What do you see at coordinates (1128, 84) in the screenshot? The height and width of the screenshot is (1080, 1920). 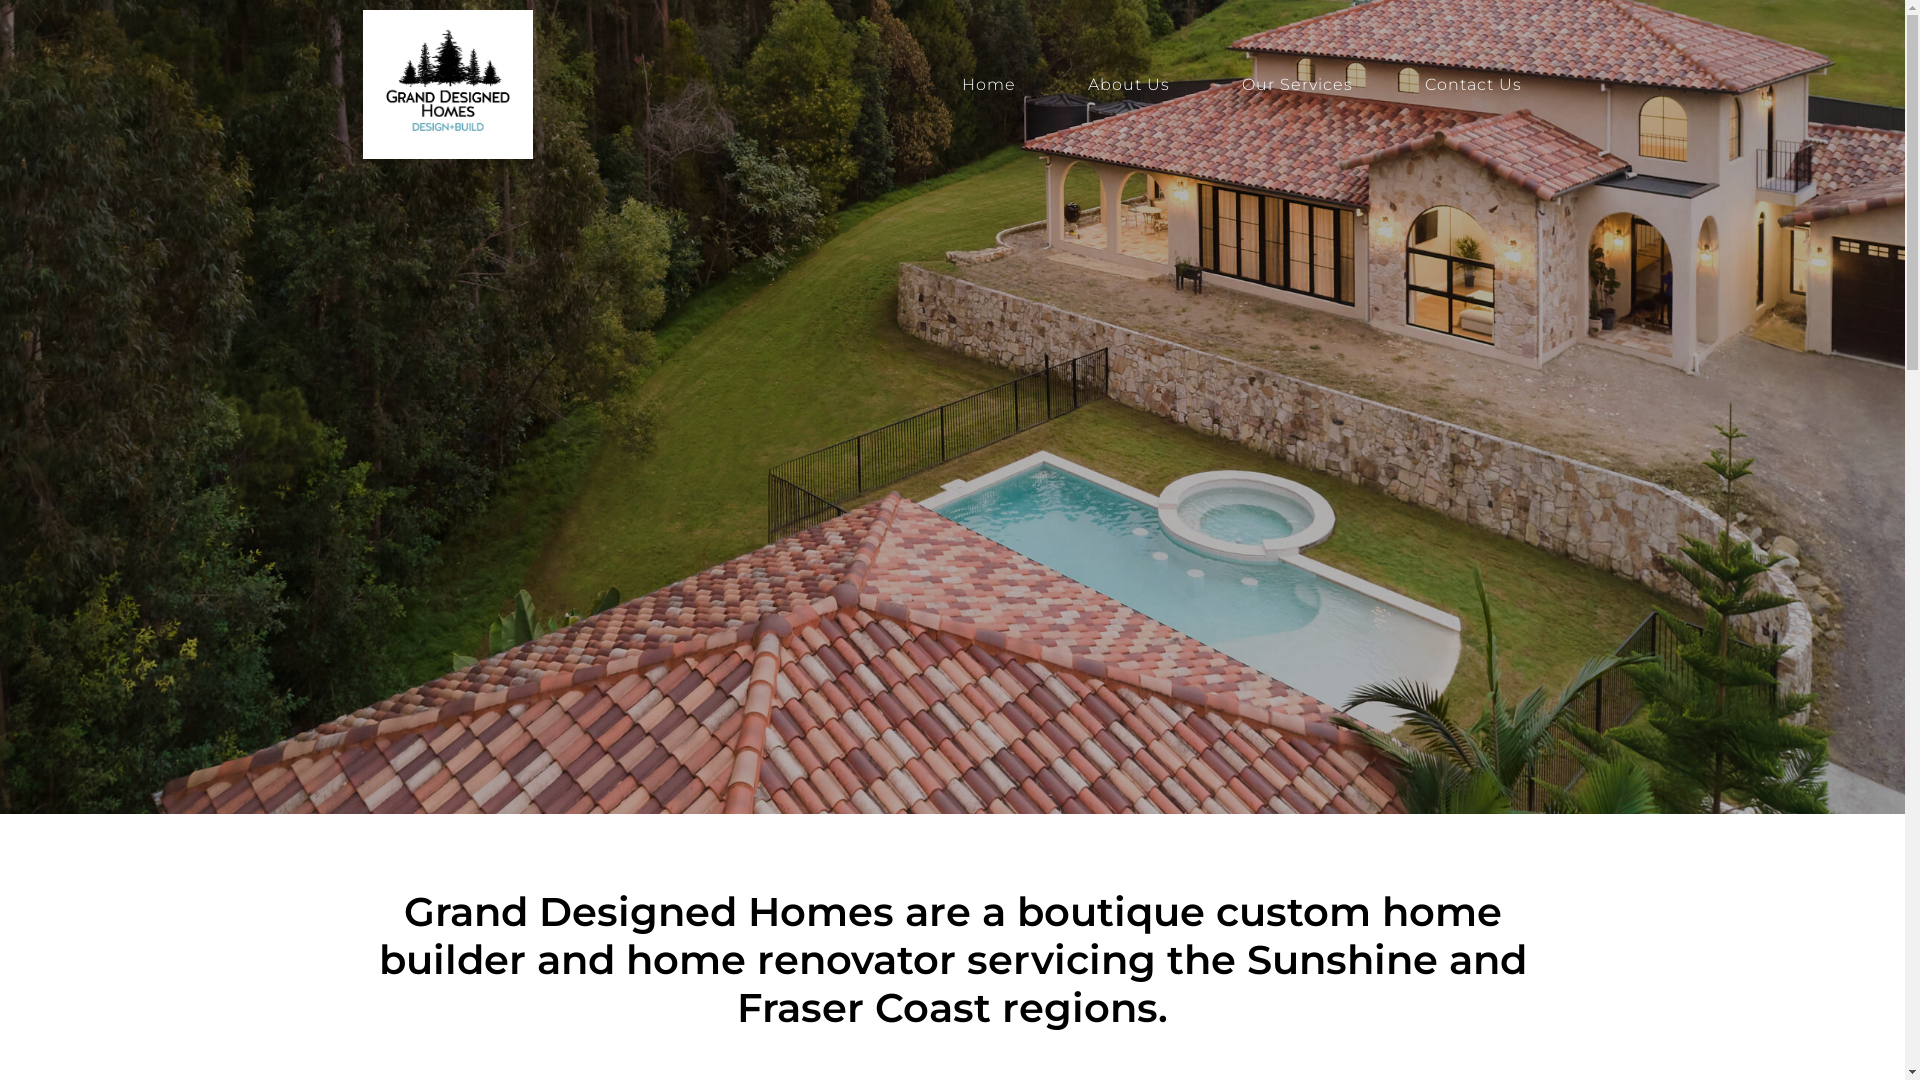 I see `About Us` at bounding box center [1128, 84].